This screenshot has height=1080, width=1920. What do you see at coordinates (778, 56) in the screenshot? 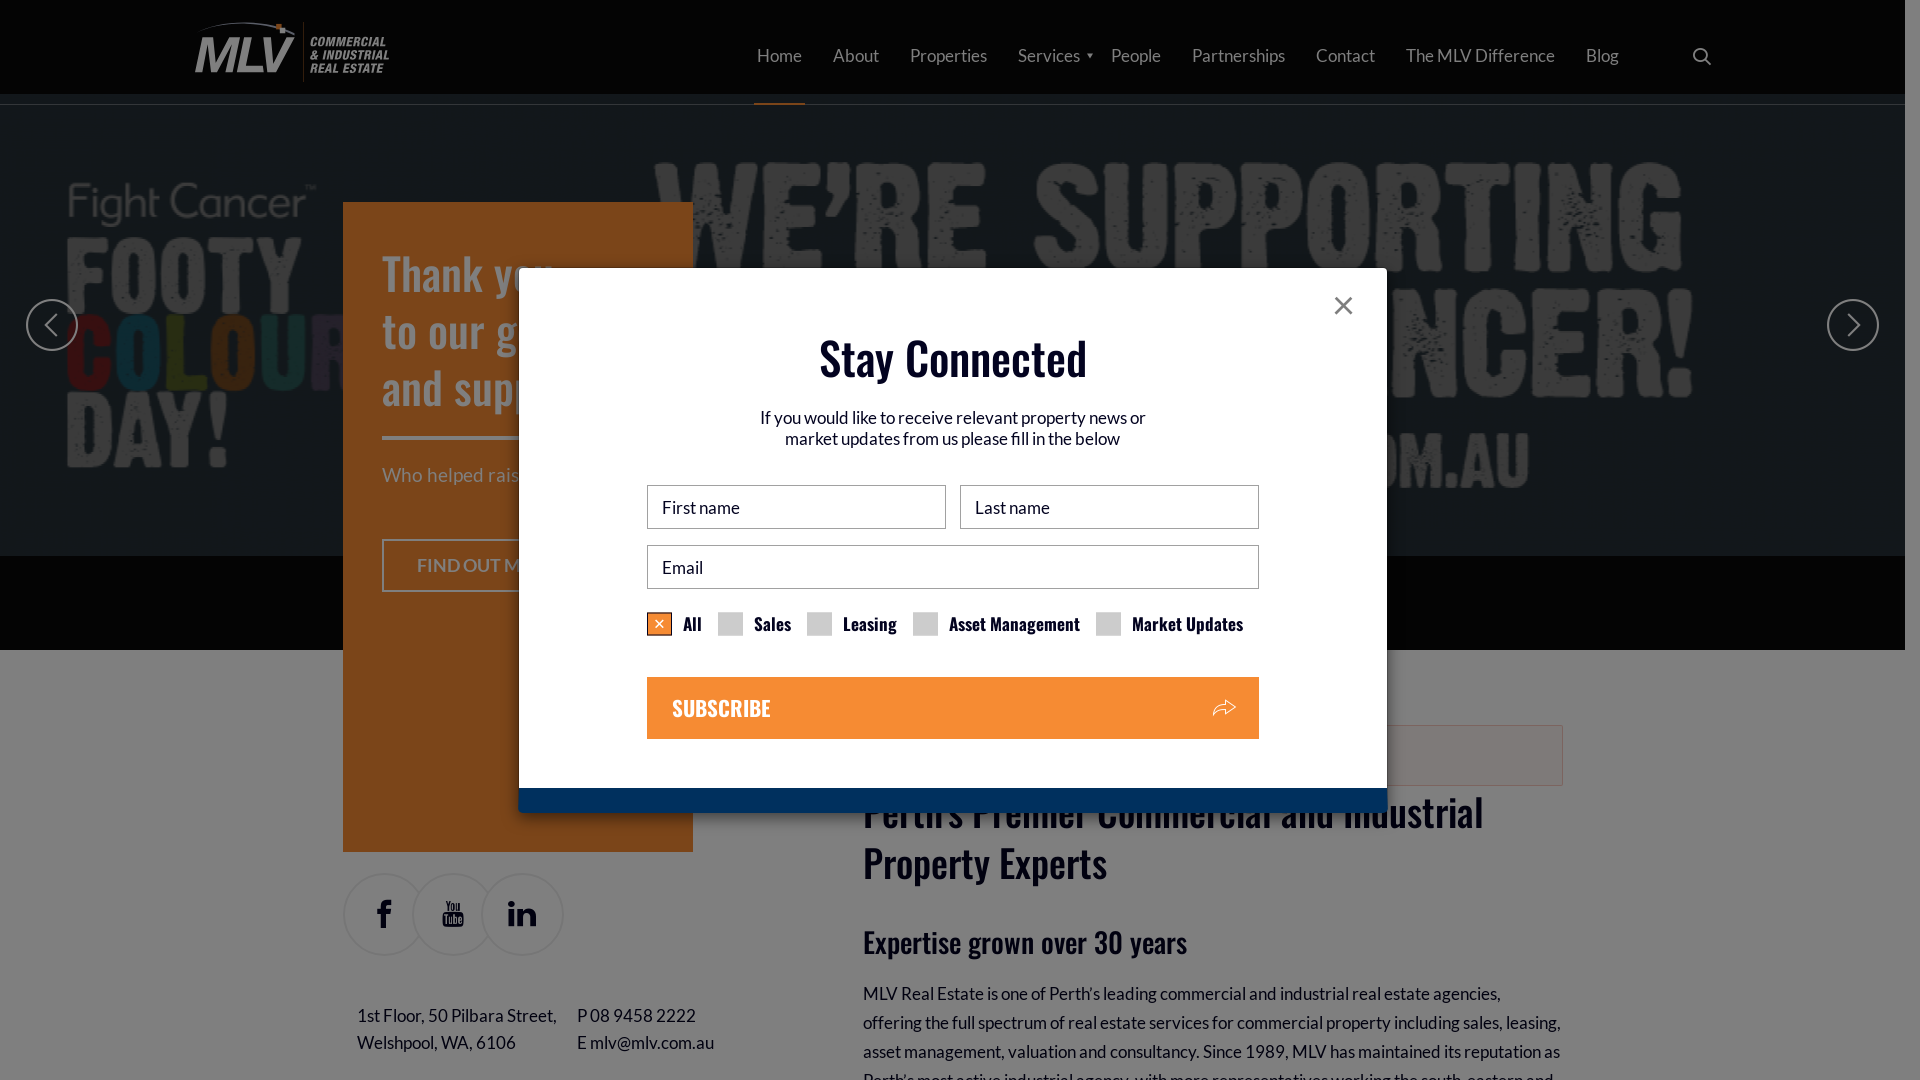
I see `Home` at bounding box center [778, 56].